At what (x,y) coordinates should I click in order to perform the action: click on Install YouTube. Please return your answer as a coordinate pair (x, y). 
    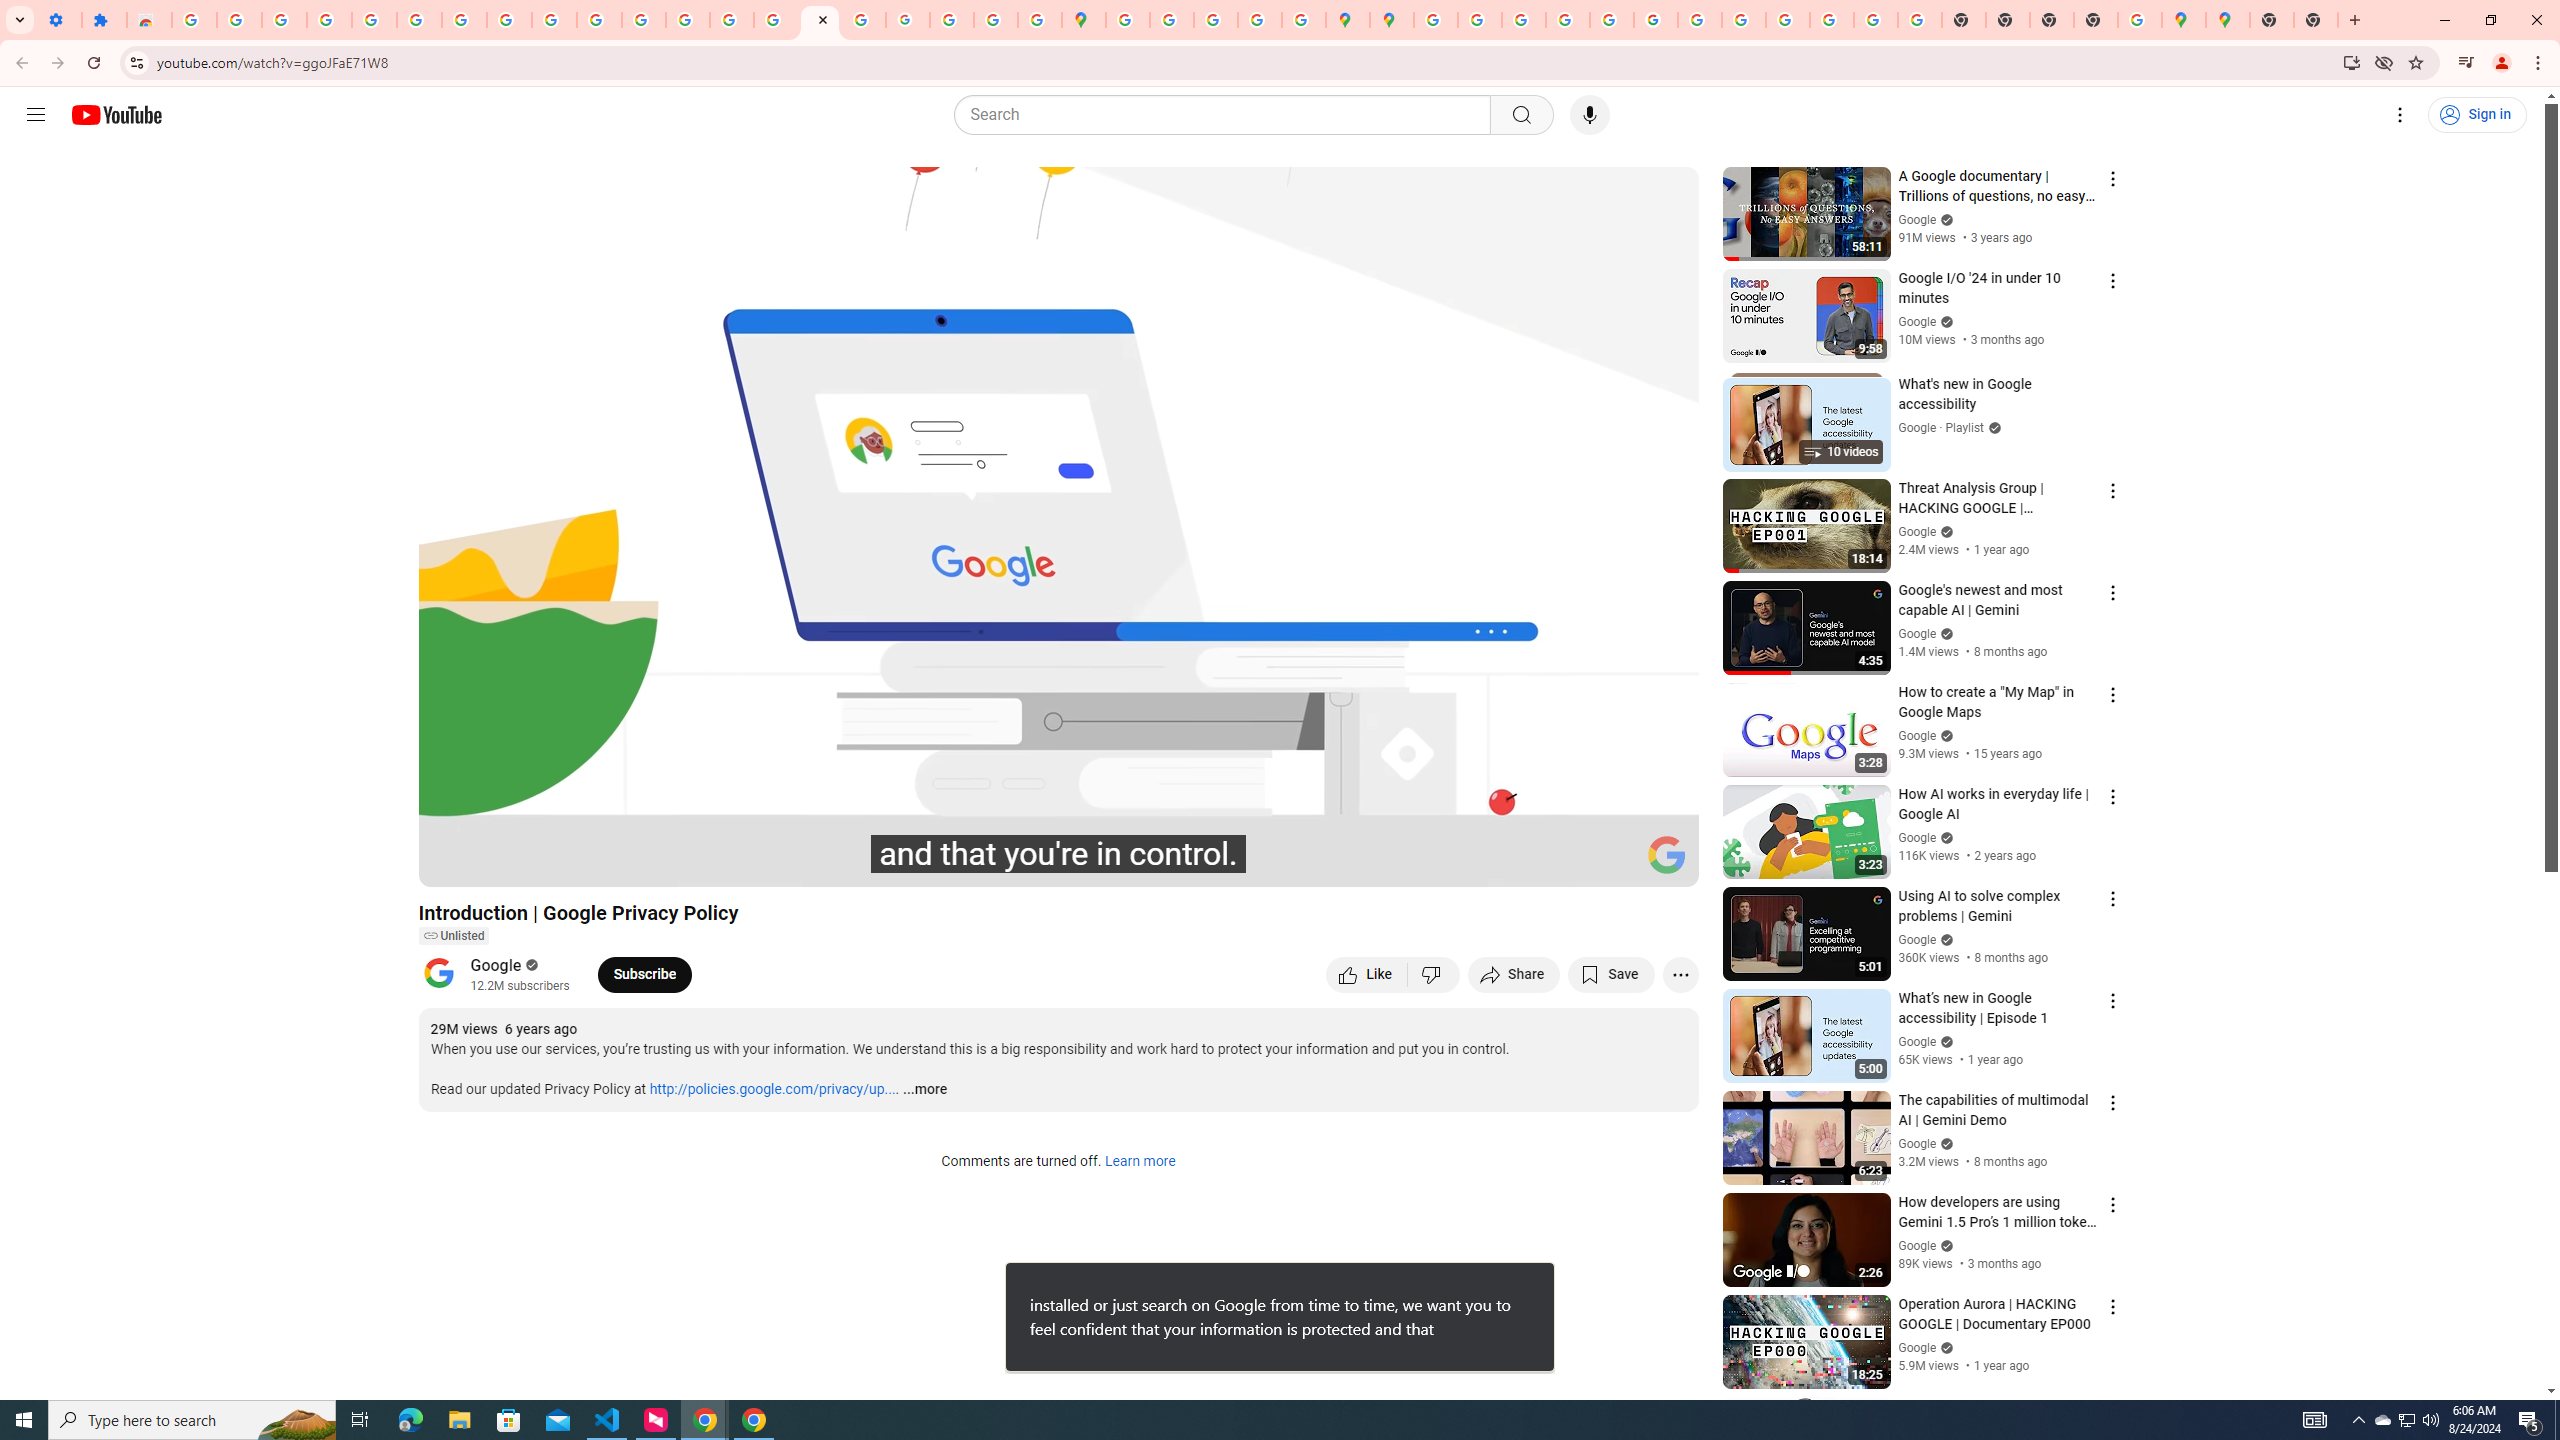
    Looking at the image, I should click on (2350, 62).